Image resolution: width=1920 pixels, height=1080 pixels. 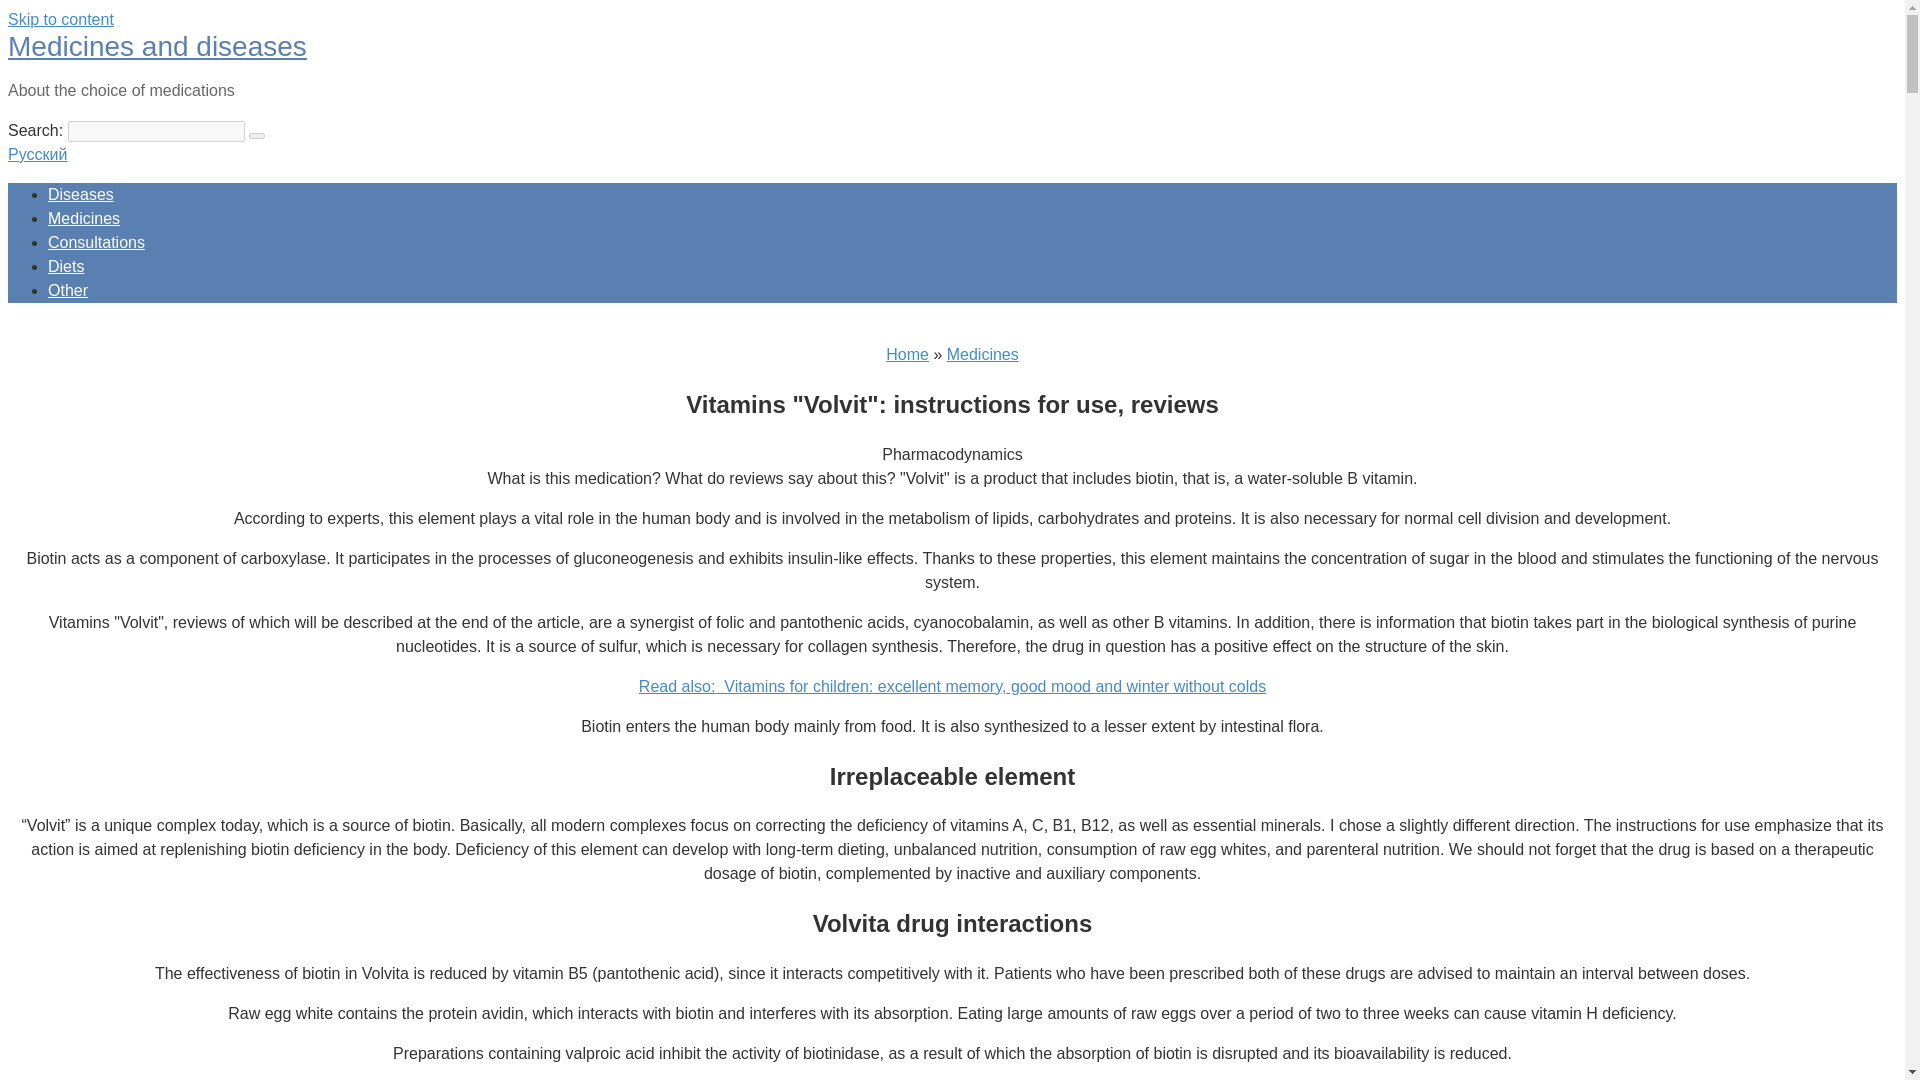 I want to click on Diseases, so click(x=80, y=194).